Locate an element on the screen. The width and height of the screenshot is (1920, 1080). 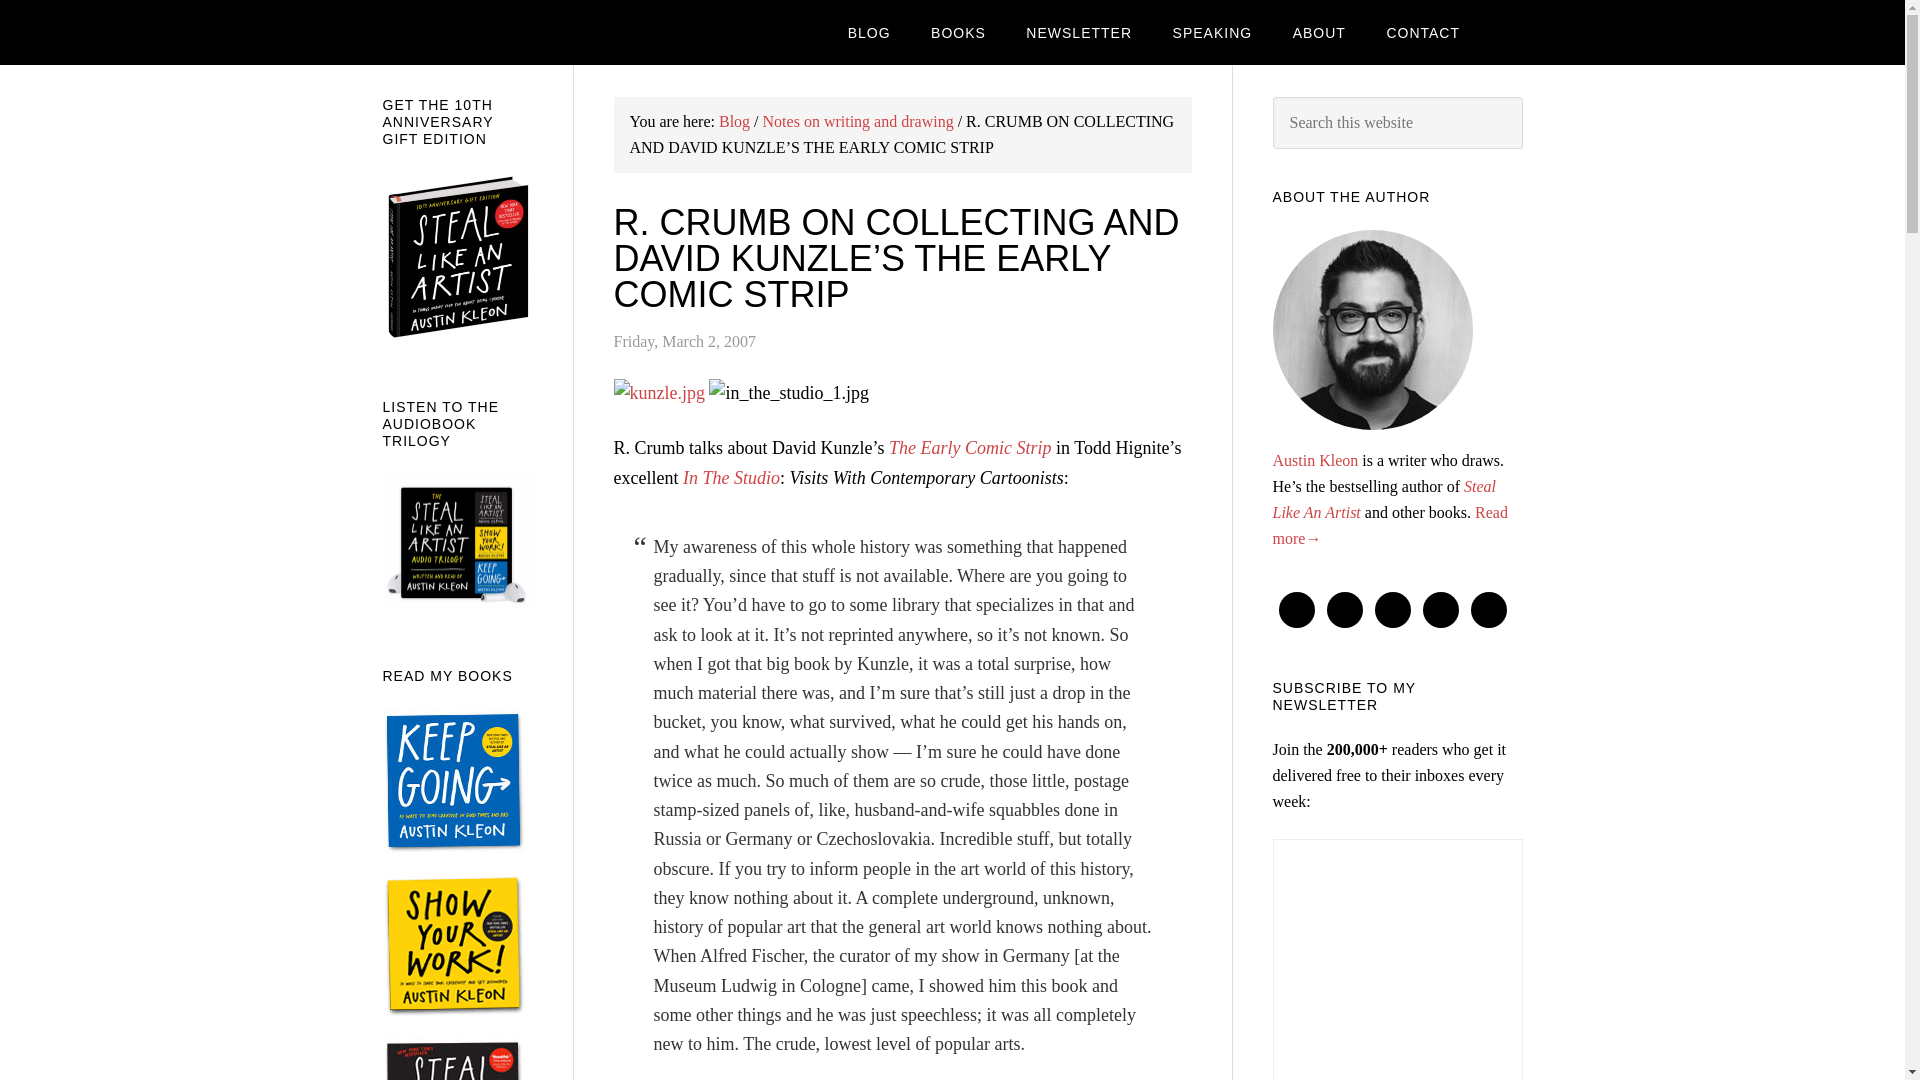
ABOUT is located at coordinates (1318, 32).